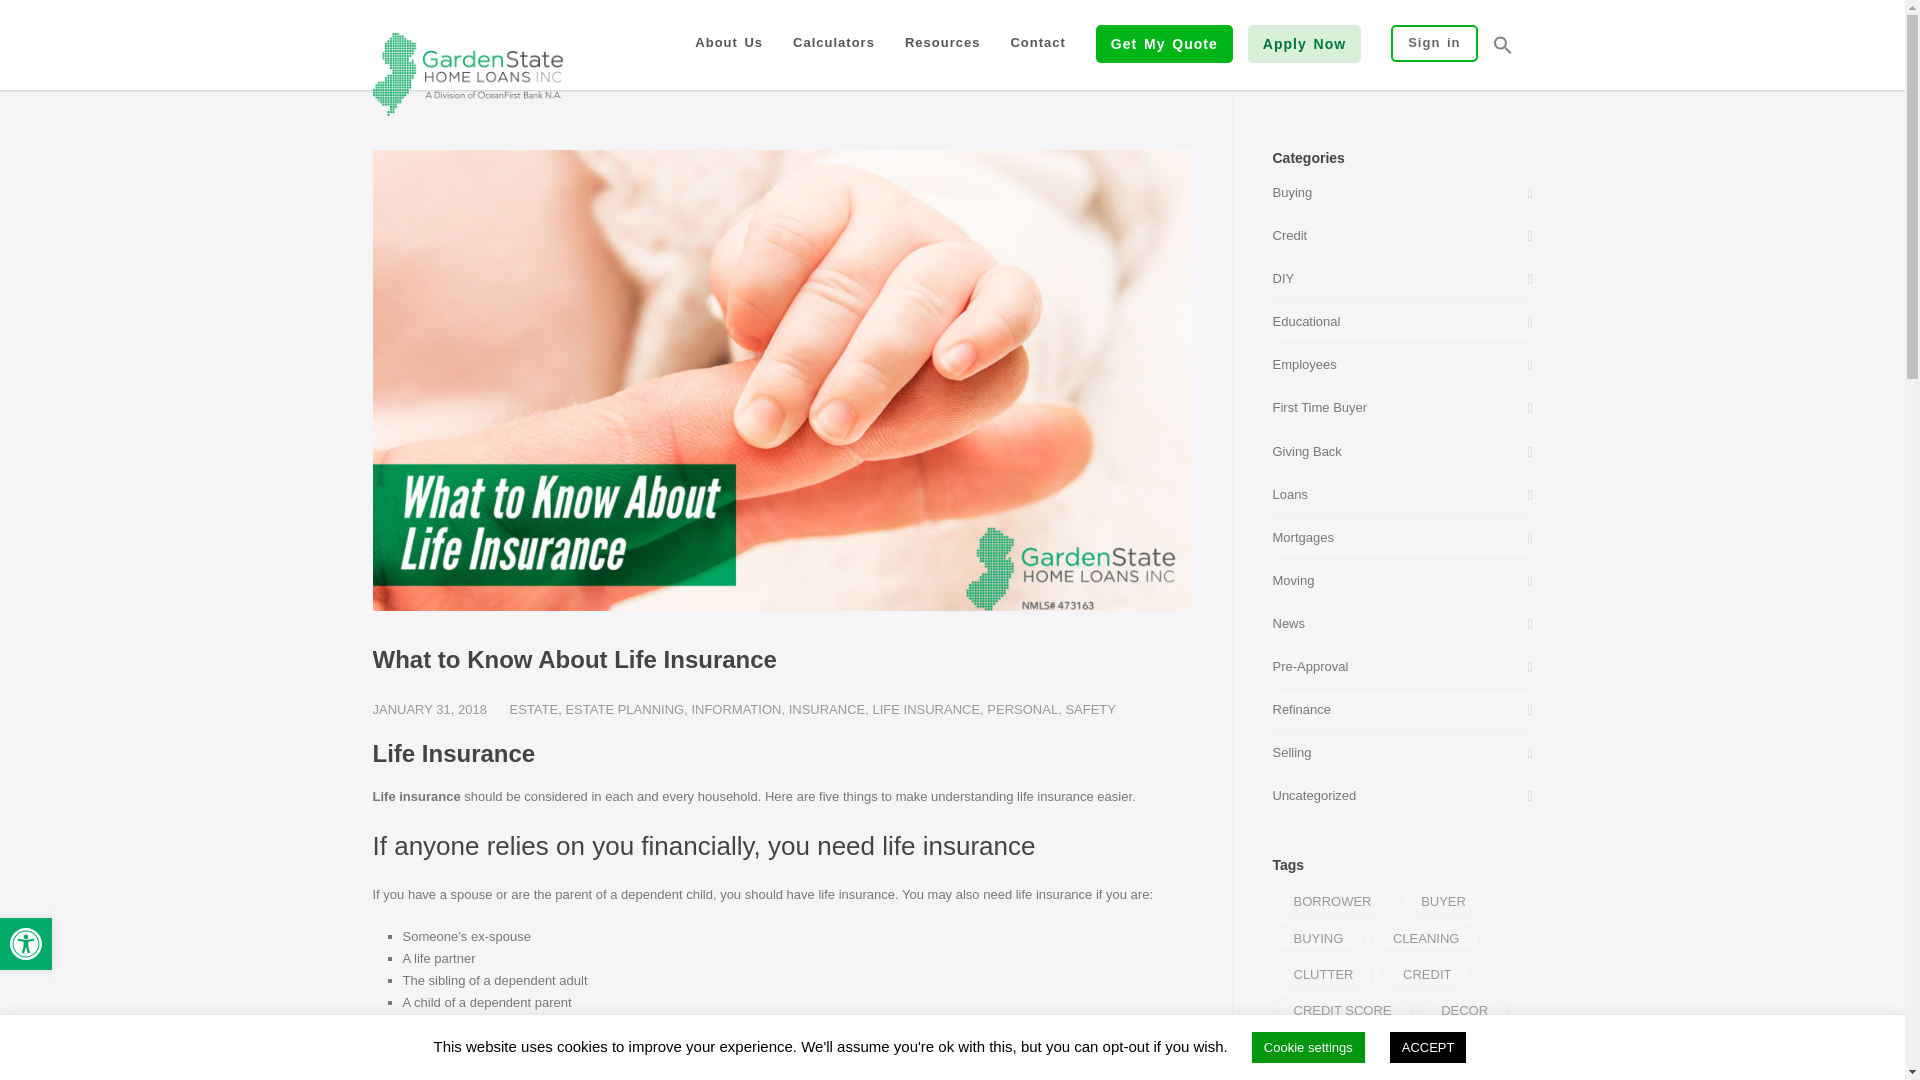 The image size is (1920, 1080). I want to click on Permalink to What to Know About Life Insurance, so click(574, 658).